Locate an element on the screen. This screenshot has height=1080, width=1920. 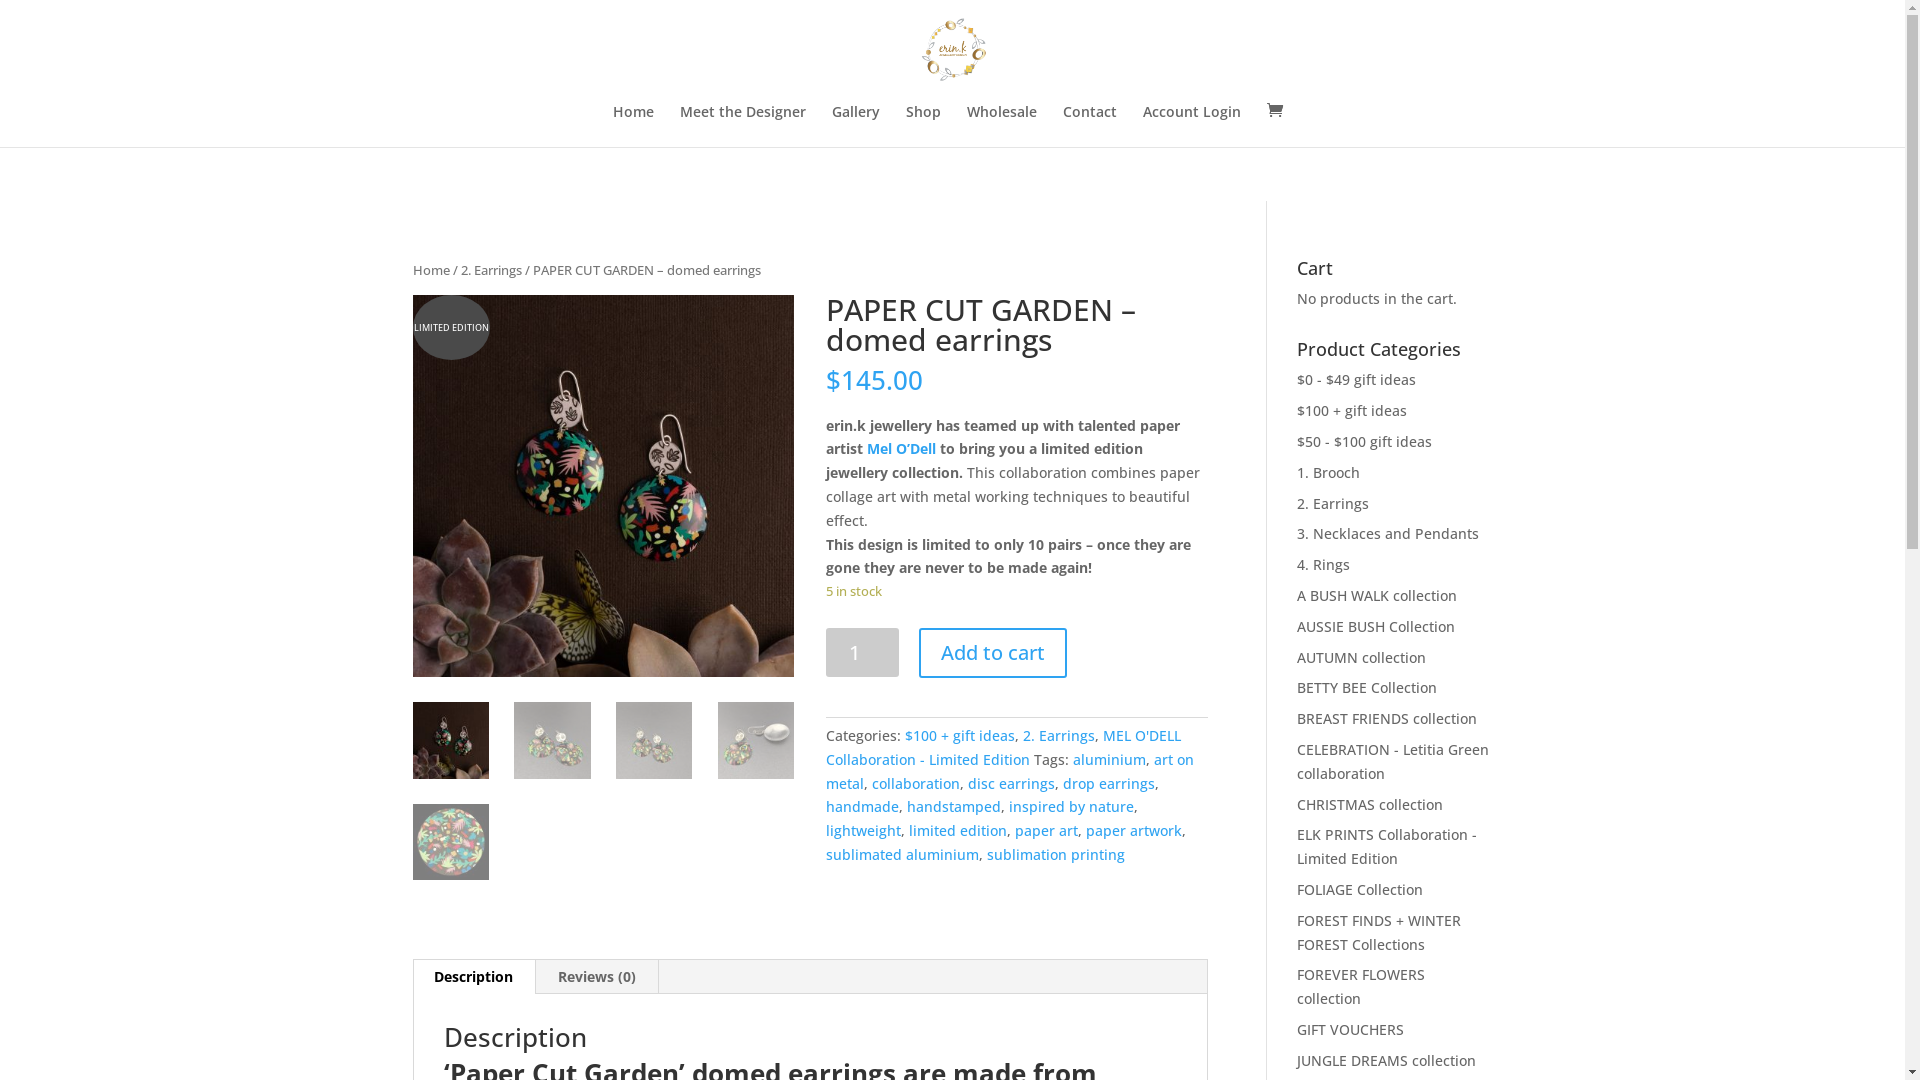
SHOP NOW is located at coordinates (1095, 26).